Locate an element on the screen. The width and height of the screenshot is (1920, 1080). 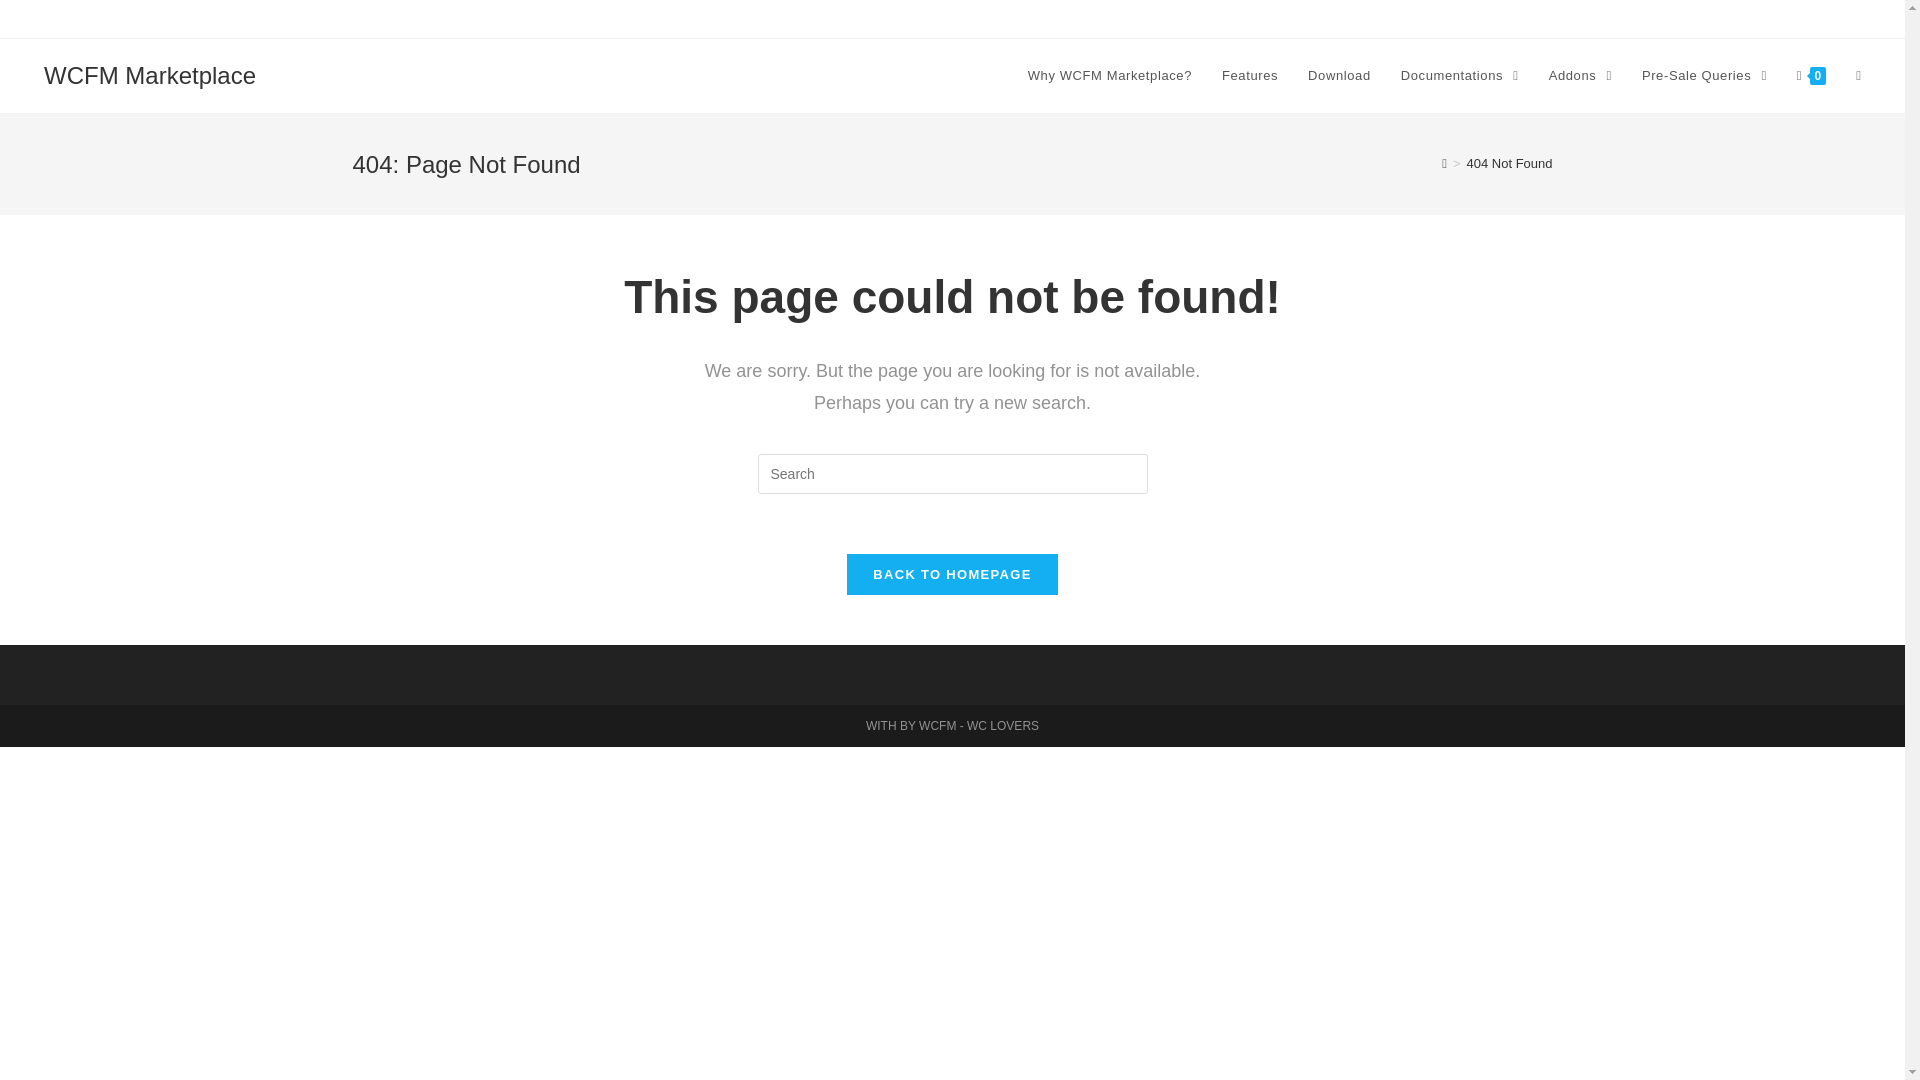
Documentations is located at coordinates (1460, 76).